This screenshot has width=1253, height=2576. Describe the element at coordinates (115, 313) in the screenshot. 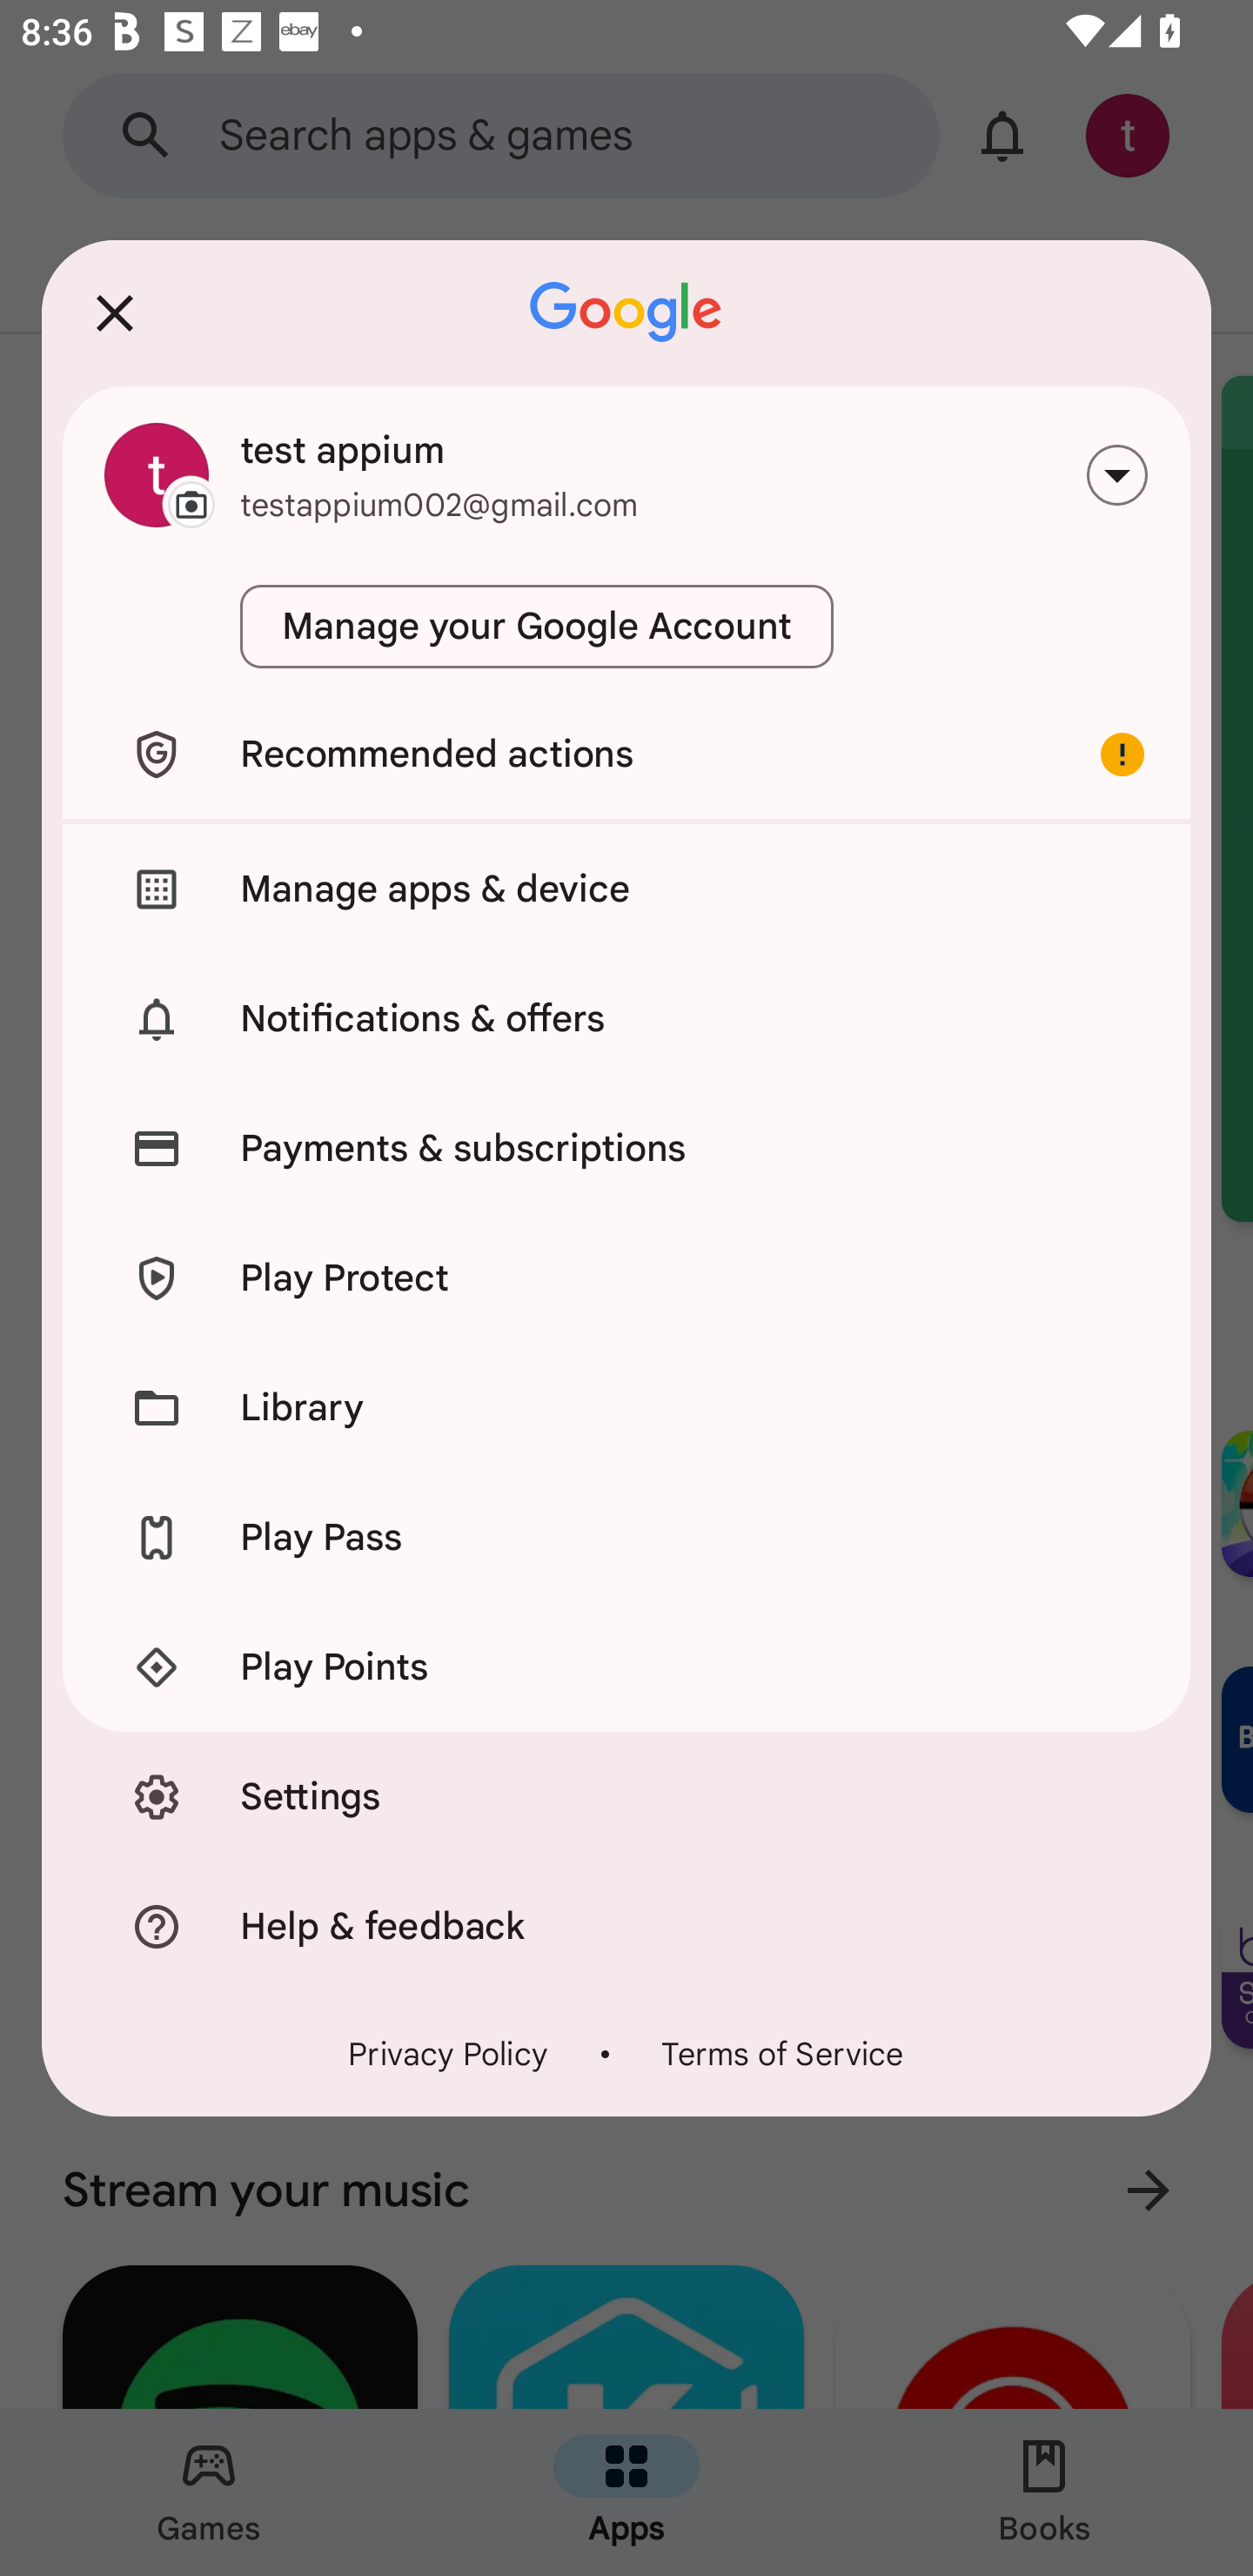

I see `Close` at that location.